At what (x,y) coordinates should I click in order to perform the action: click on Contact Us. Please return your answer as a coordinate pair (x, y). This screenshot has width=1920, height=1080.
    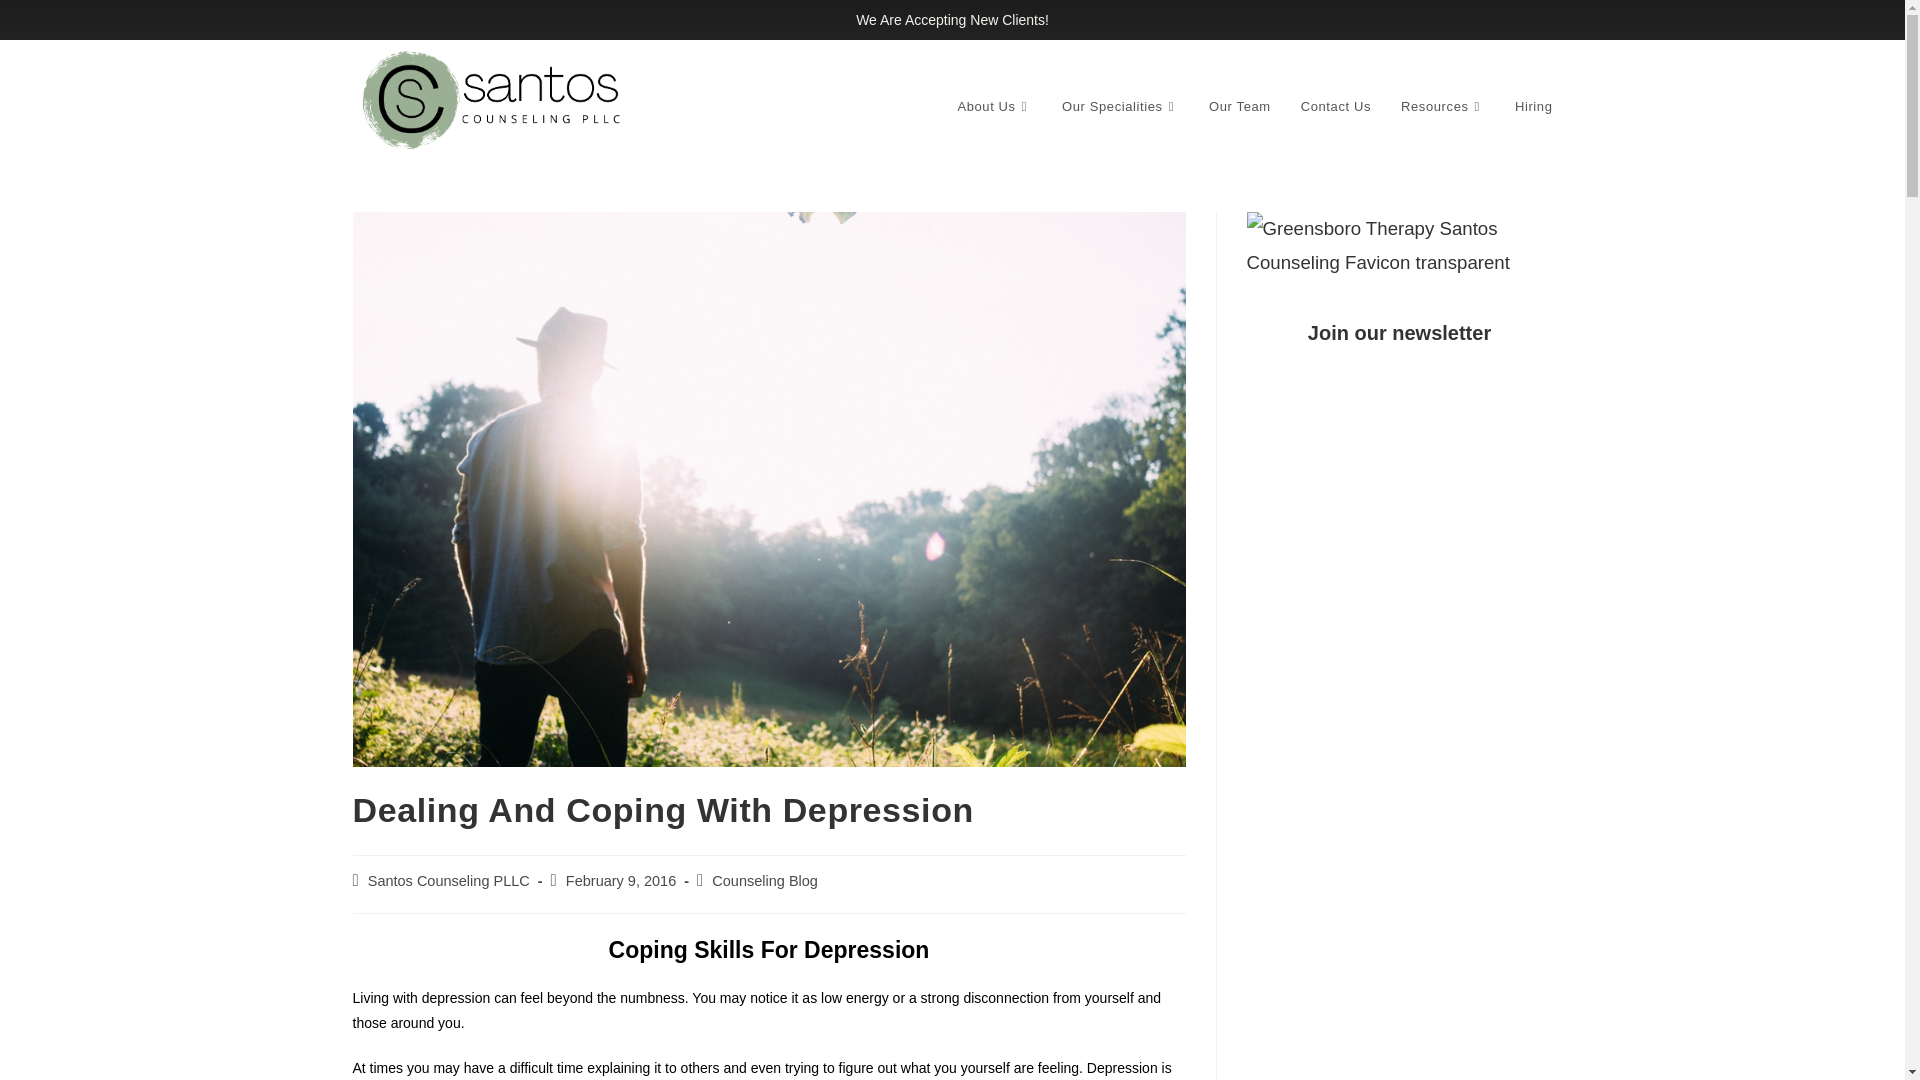
    Looking at the image, I should click on (1336, 106).